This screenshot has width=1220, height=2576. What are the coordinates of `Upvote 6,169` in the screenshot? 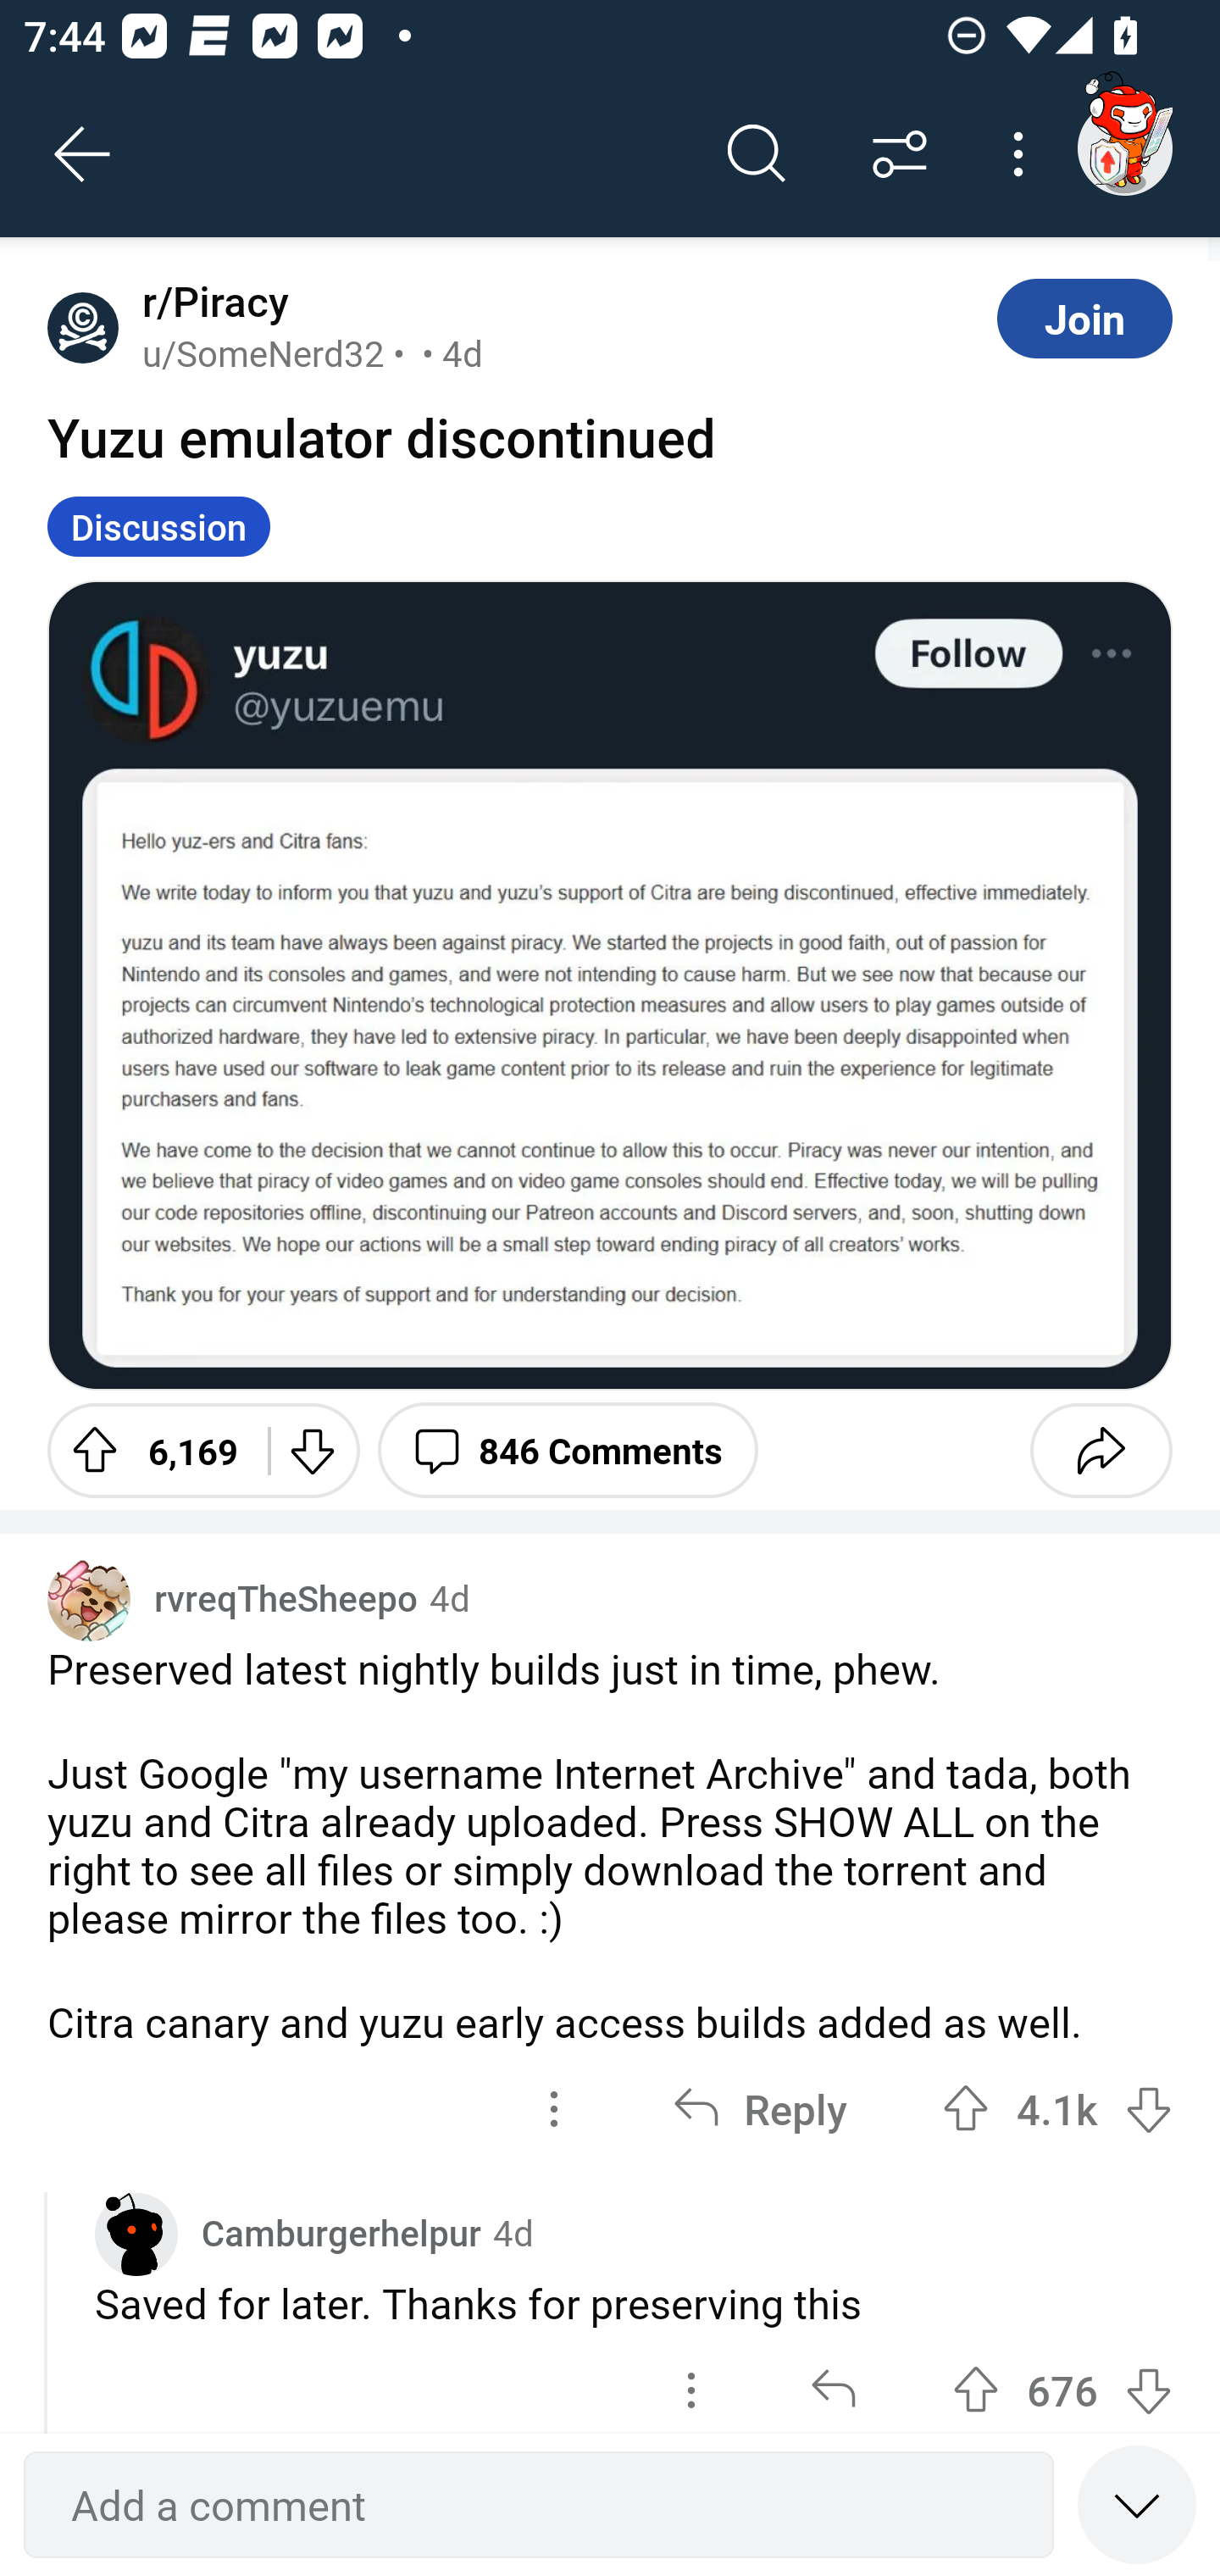 It's located at (146, 1450).